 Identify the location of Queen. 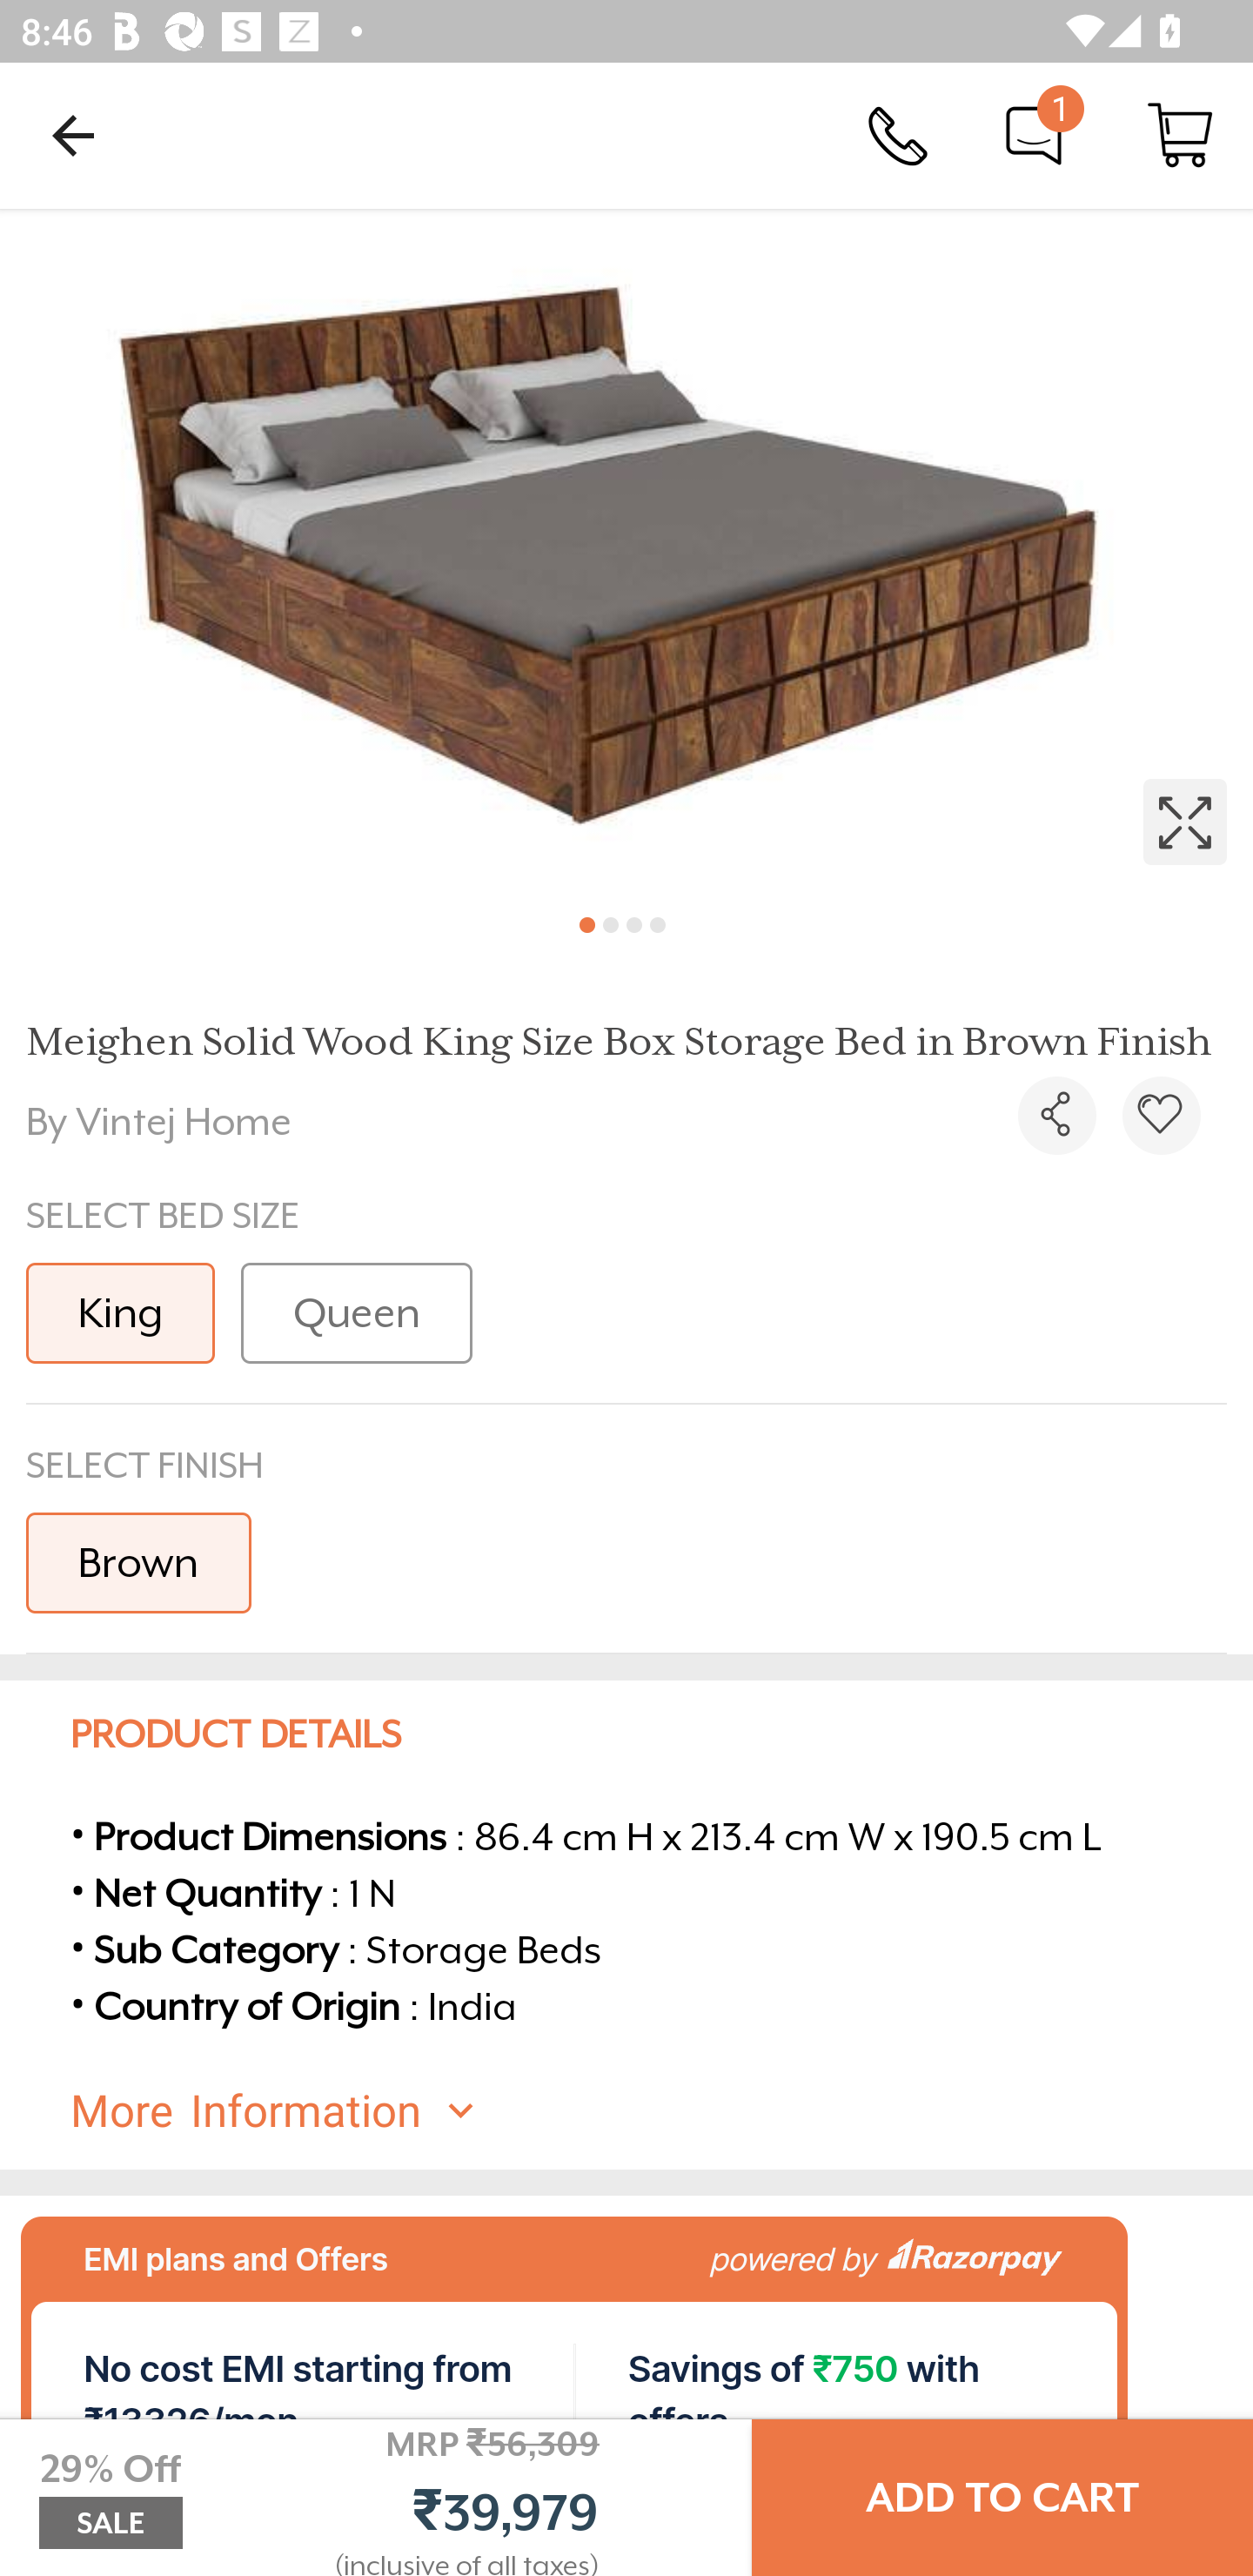
(356, 1312).